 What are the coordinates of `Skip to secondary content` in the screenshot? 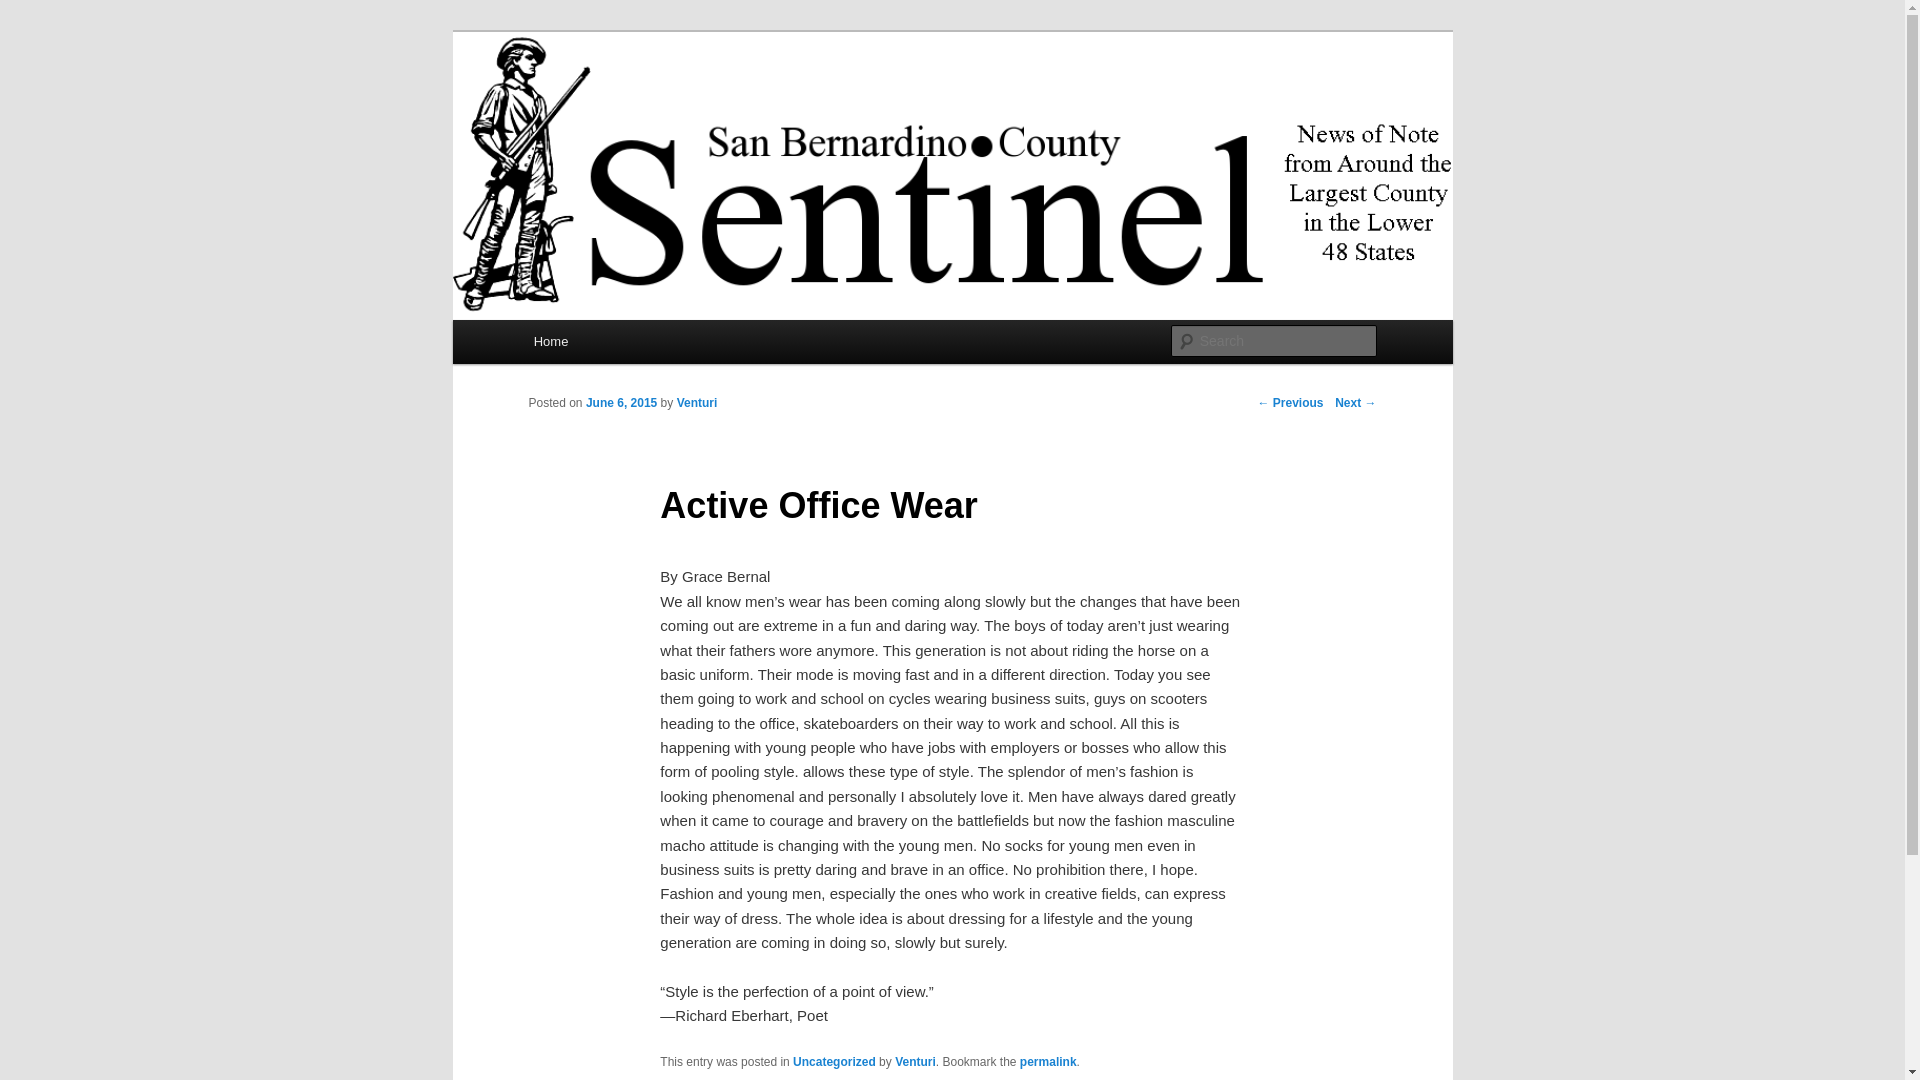 It's located at (632, 344).